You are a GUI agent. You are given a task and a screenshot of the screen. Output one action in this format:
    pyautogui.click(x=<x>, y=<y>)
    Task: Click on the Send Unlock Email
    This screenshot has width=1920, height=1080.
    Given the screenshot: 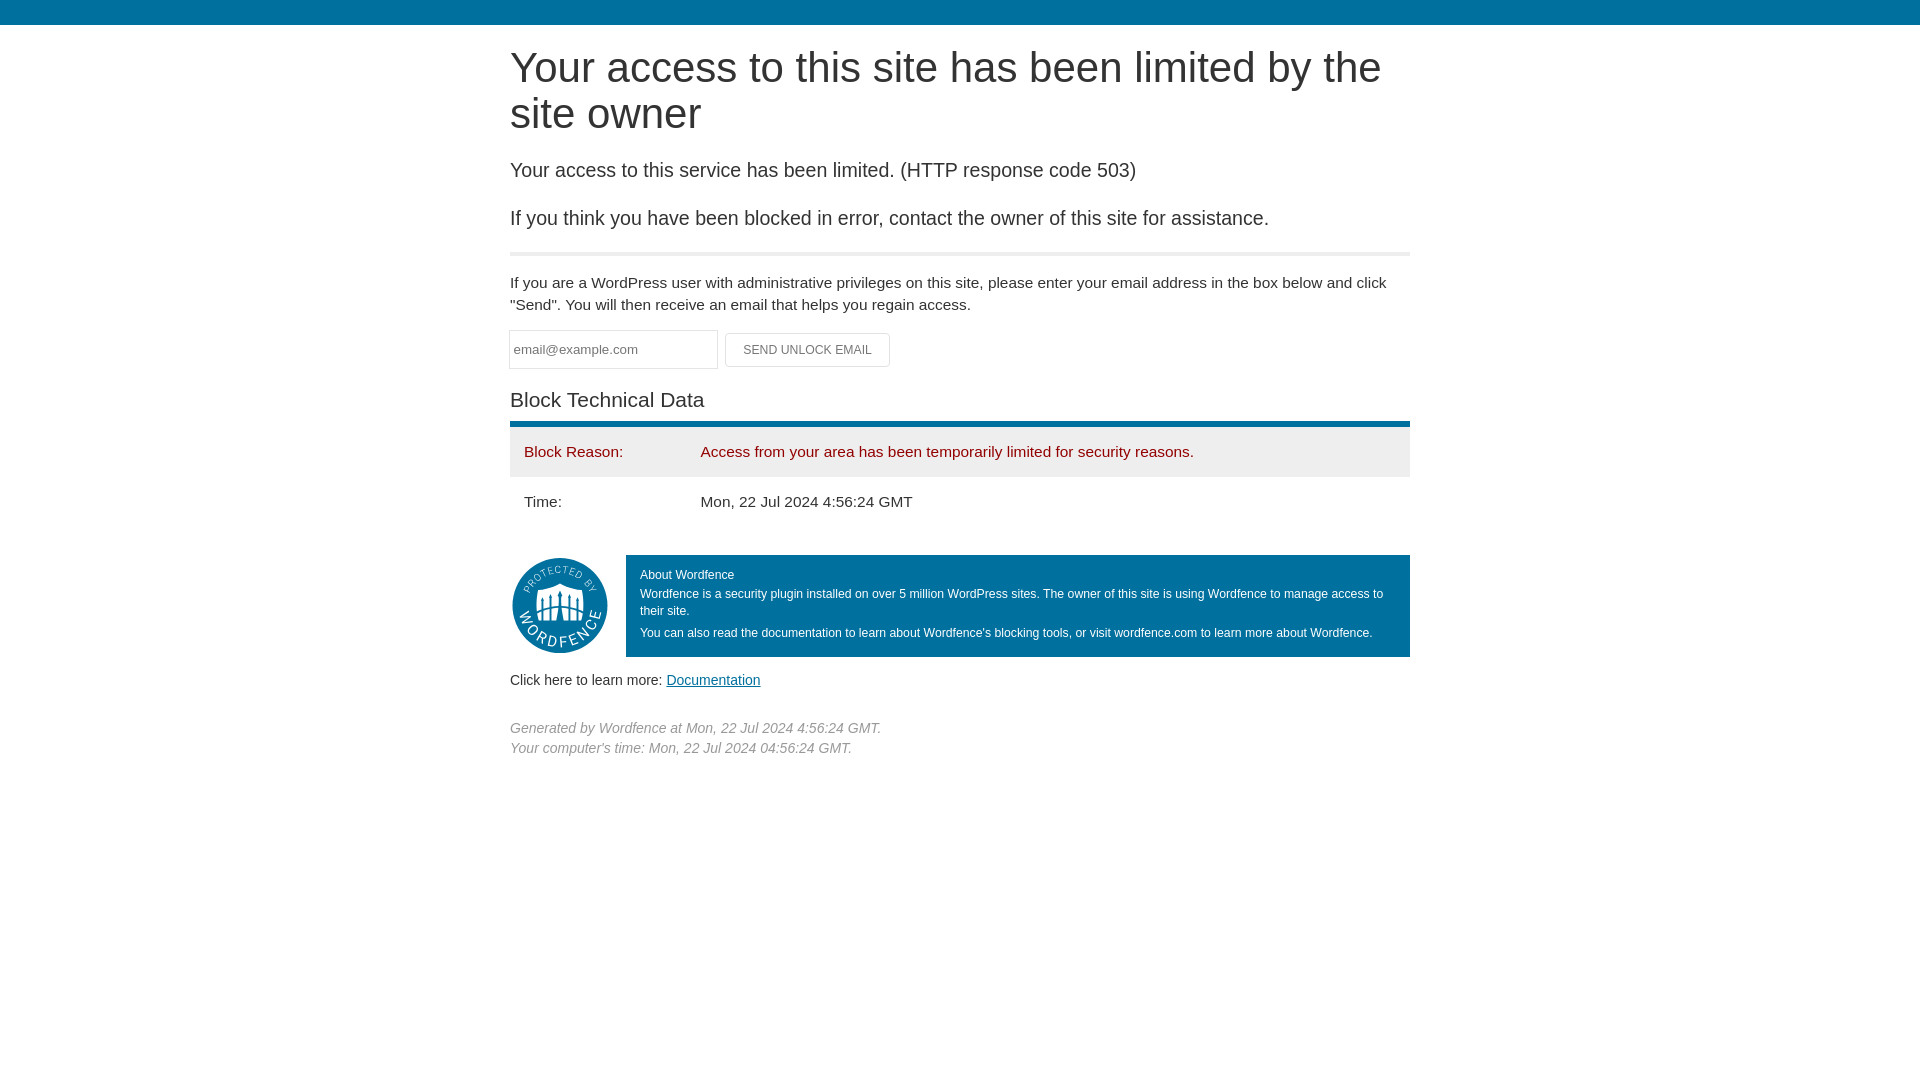 What is the action you would take?
    pyautogui.click(x=808, y=350)
    